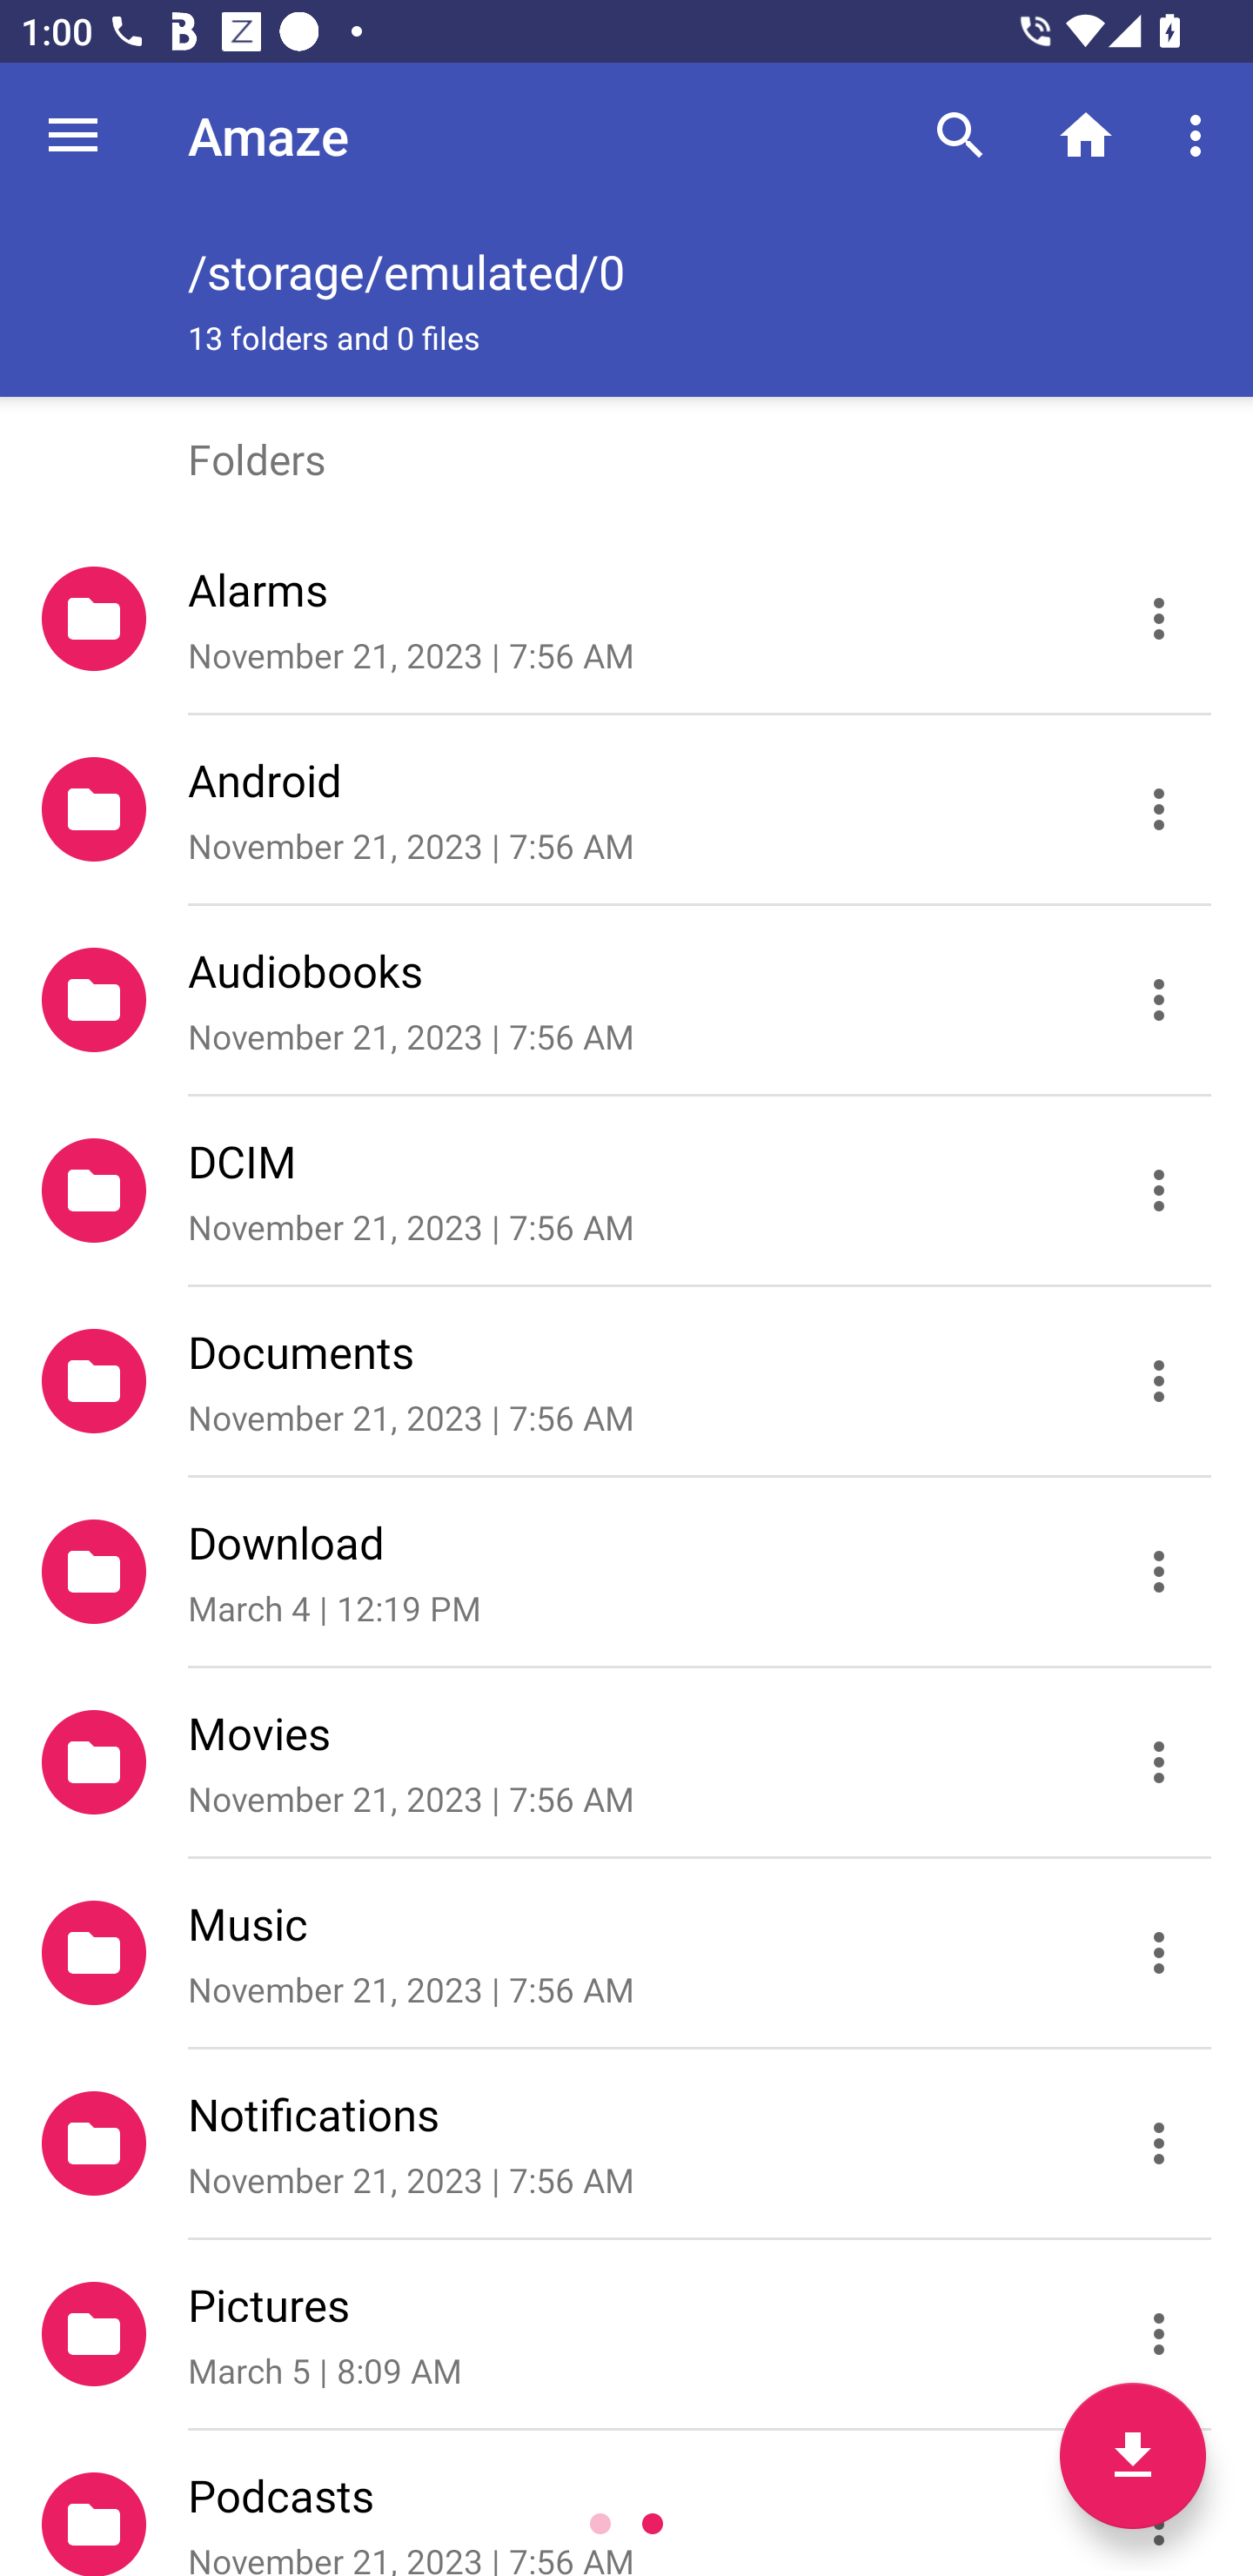 Image resolution: width=1253 pixels, height=2576 pixels. Describe the element at coordinates (626, 1382) in the screenshot. I see `Documents November 21, 2023 | 7:56 AM` at that location.